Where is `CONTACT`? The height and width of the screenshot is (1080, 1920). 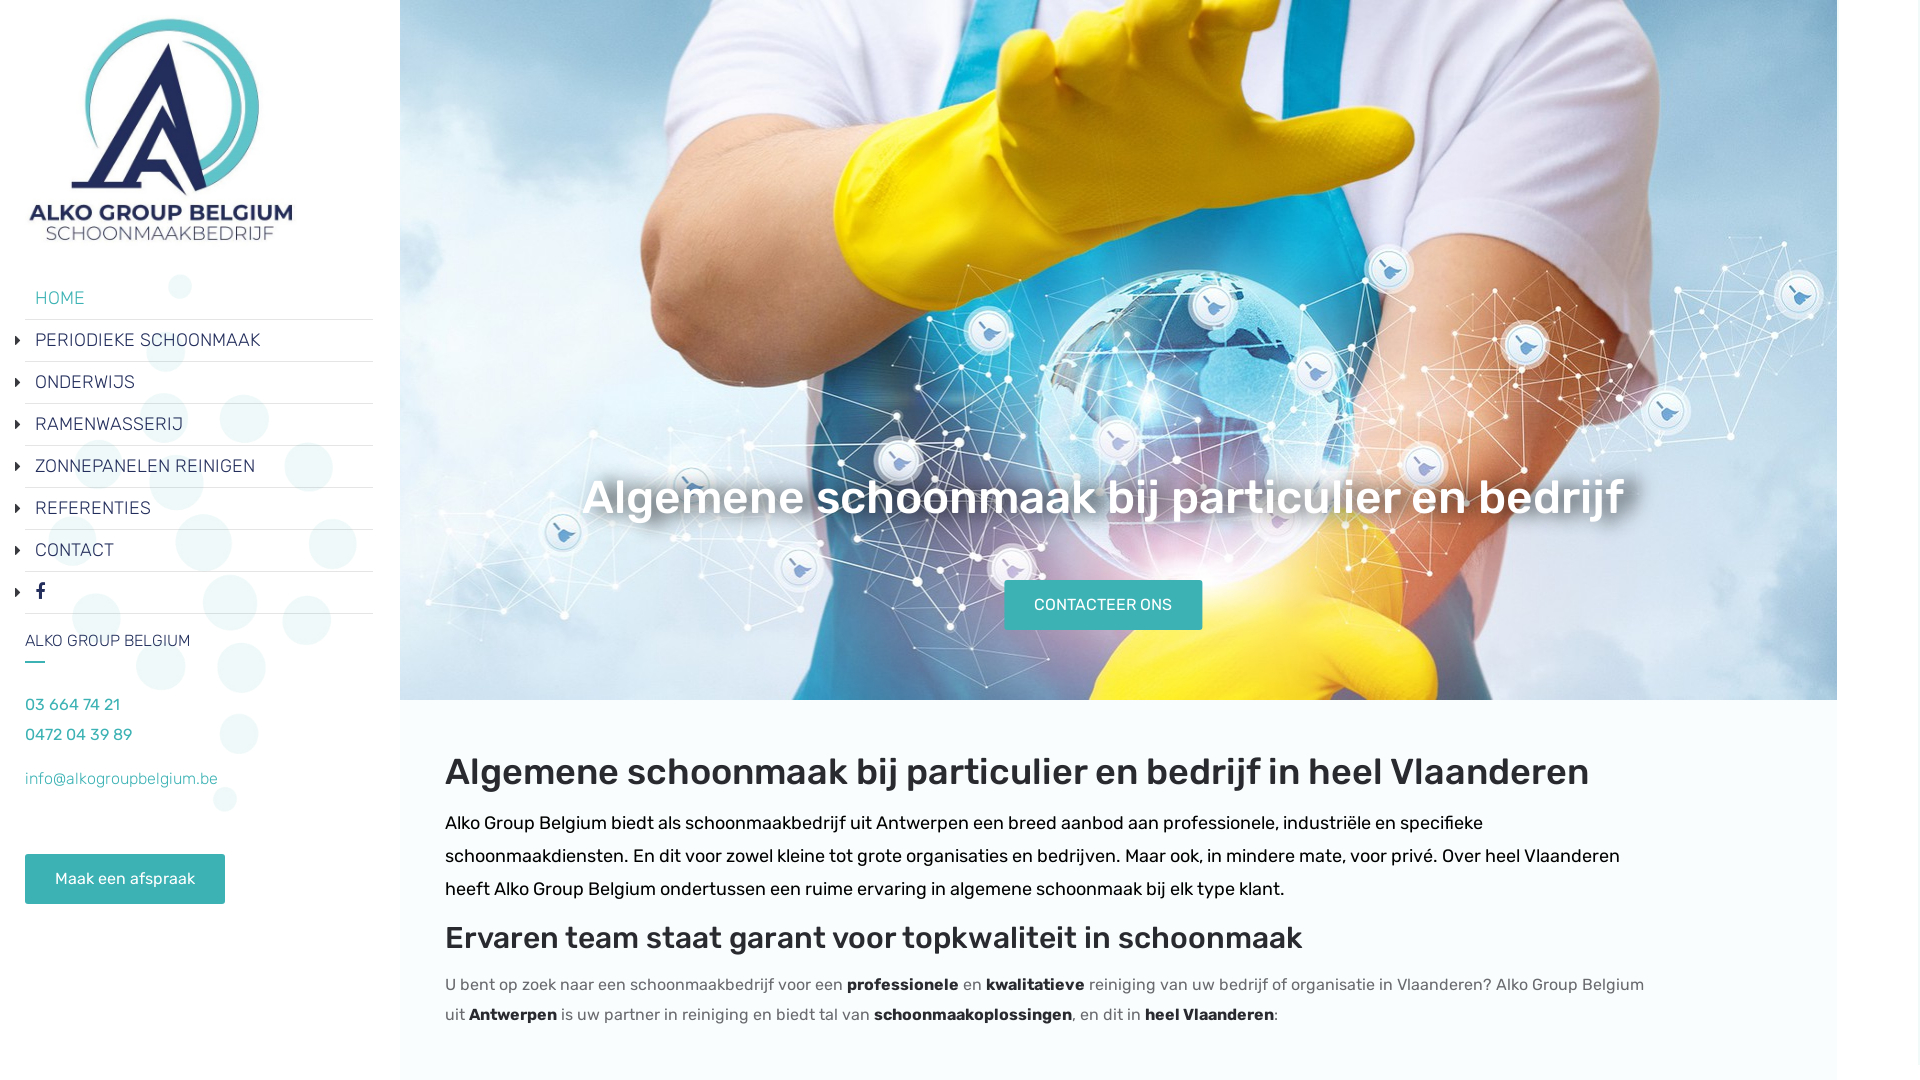 CONTACT is located at coordinates (74, 550).